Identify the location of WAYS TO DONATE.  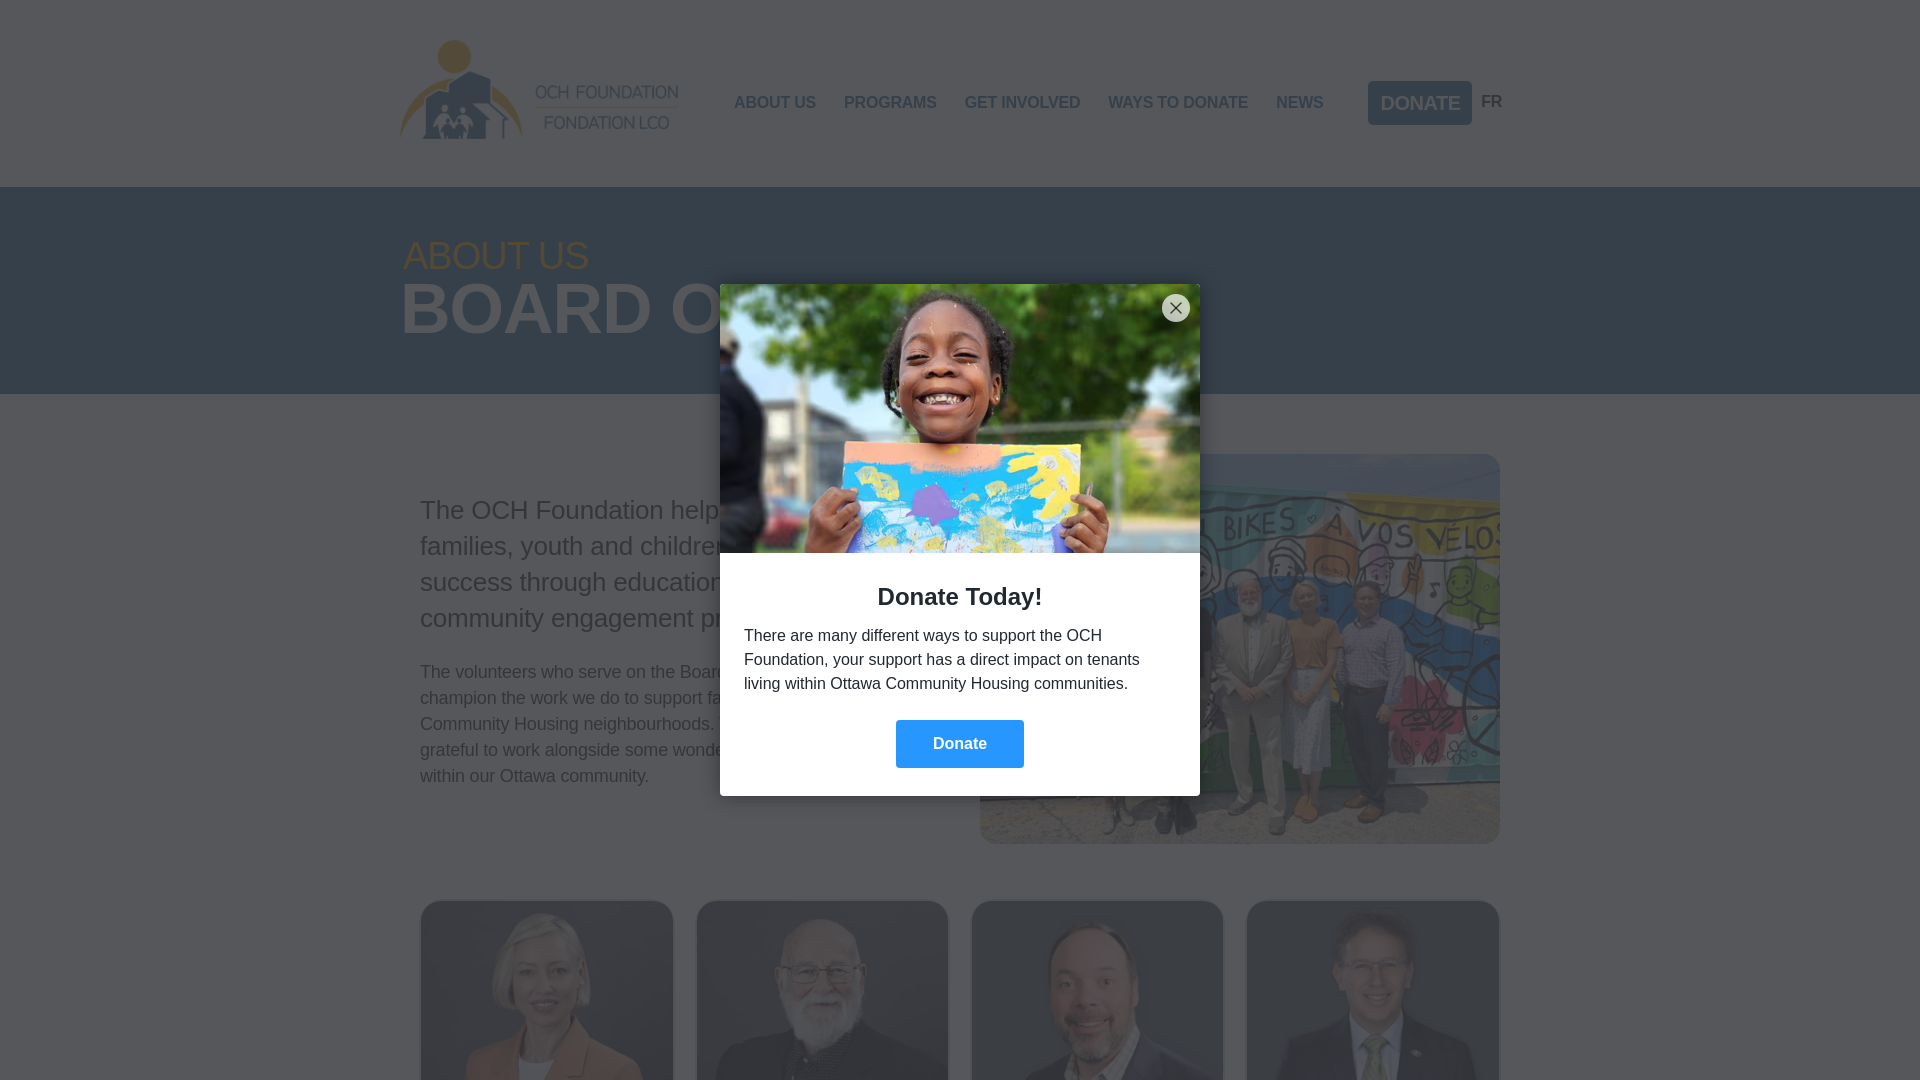
(1178, 102).